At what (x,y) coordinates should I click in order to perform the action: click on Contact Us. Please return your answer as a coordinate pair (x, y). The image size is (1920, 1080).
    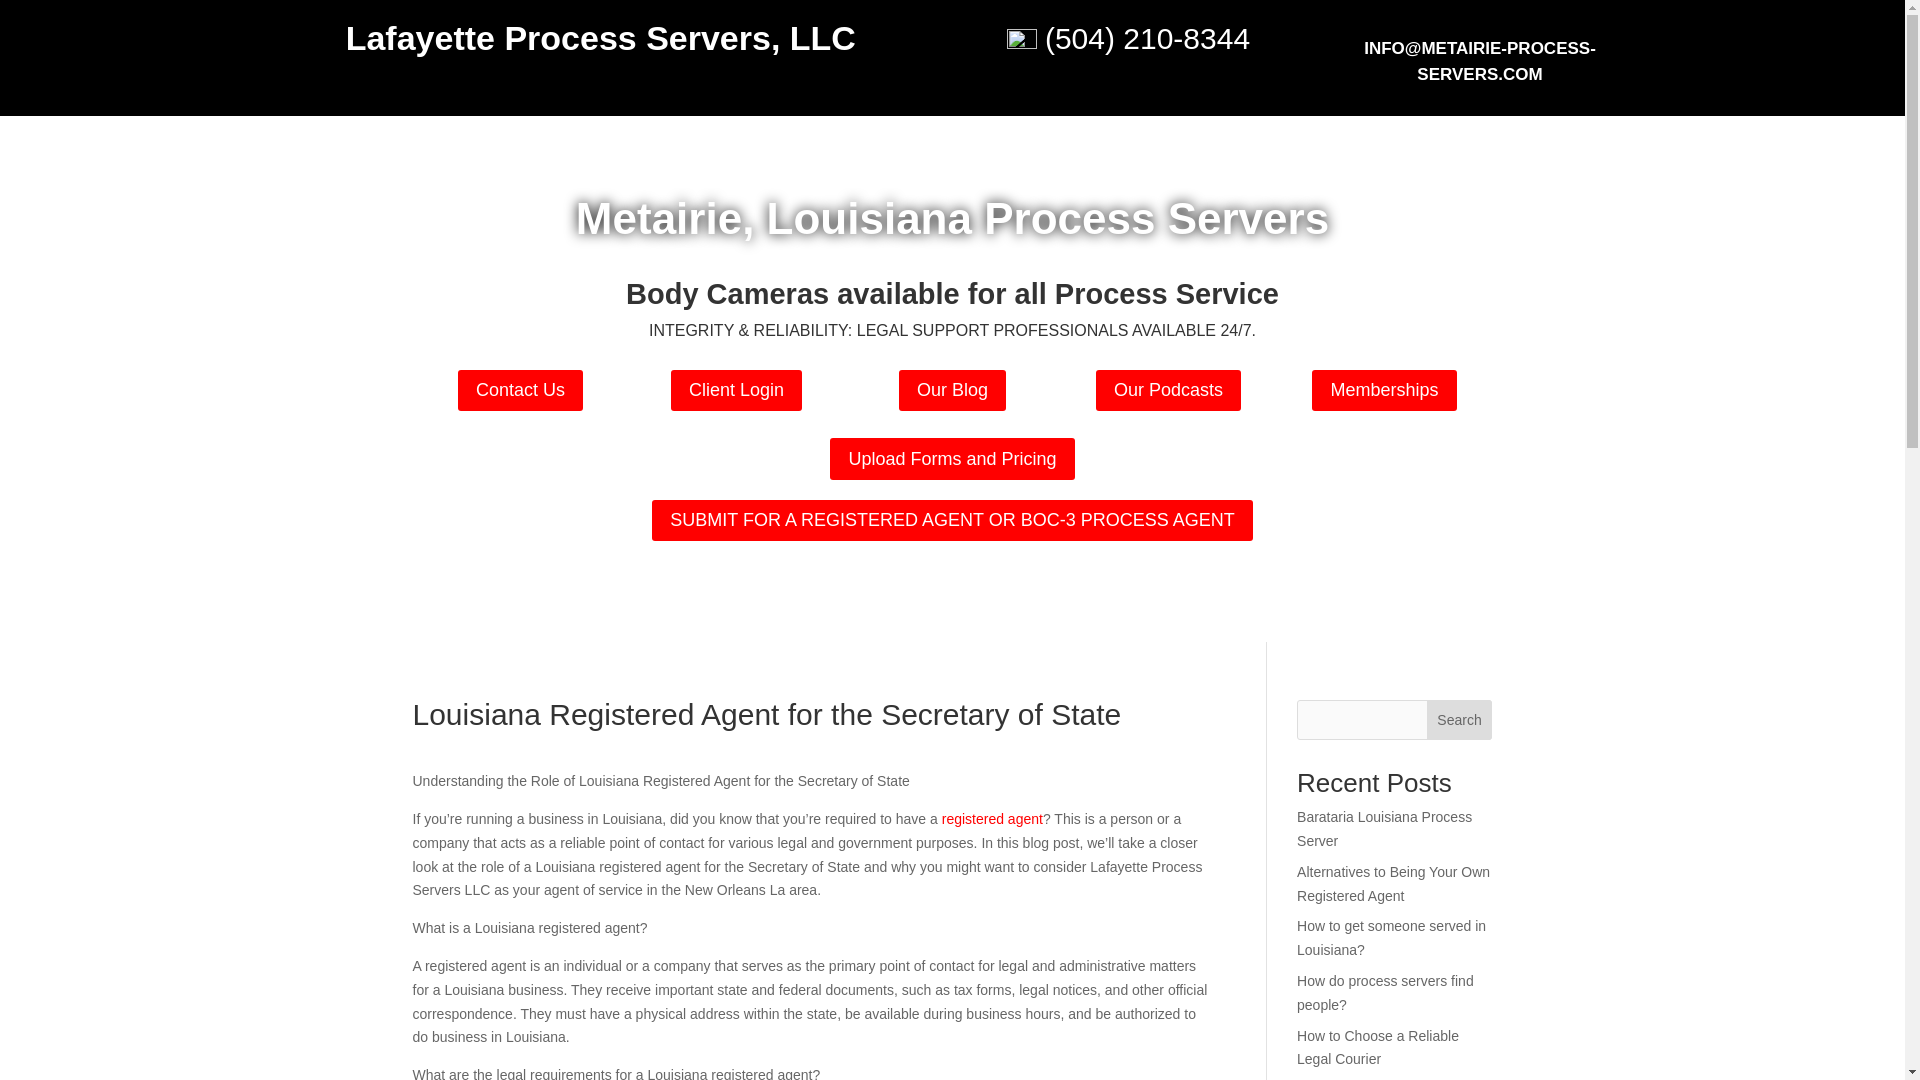
    Looking at the image, I should click on (520, 390).